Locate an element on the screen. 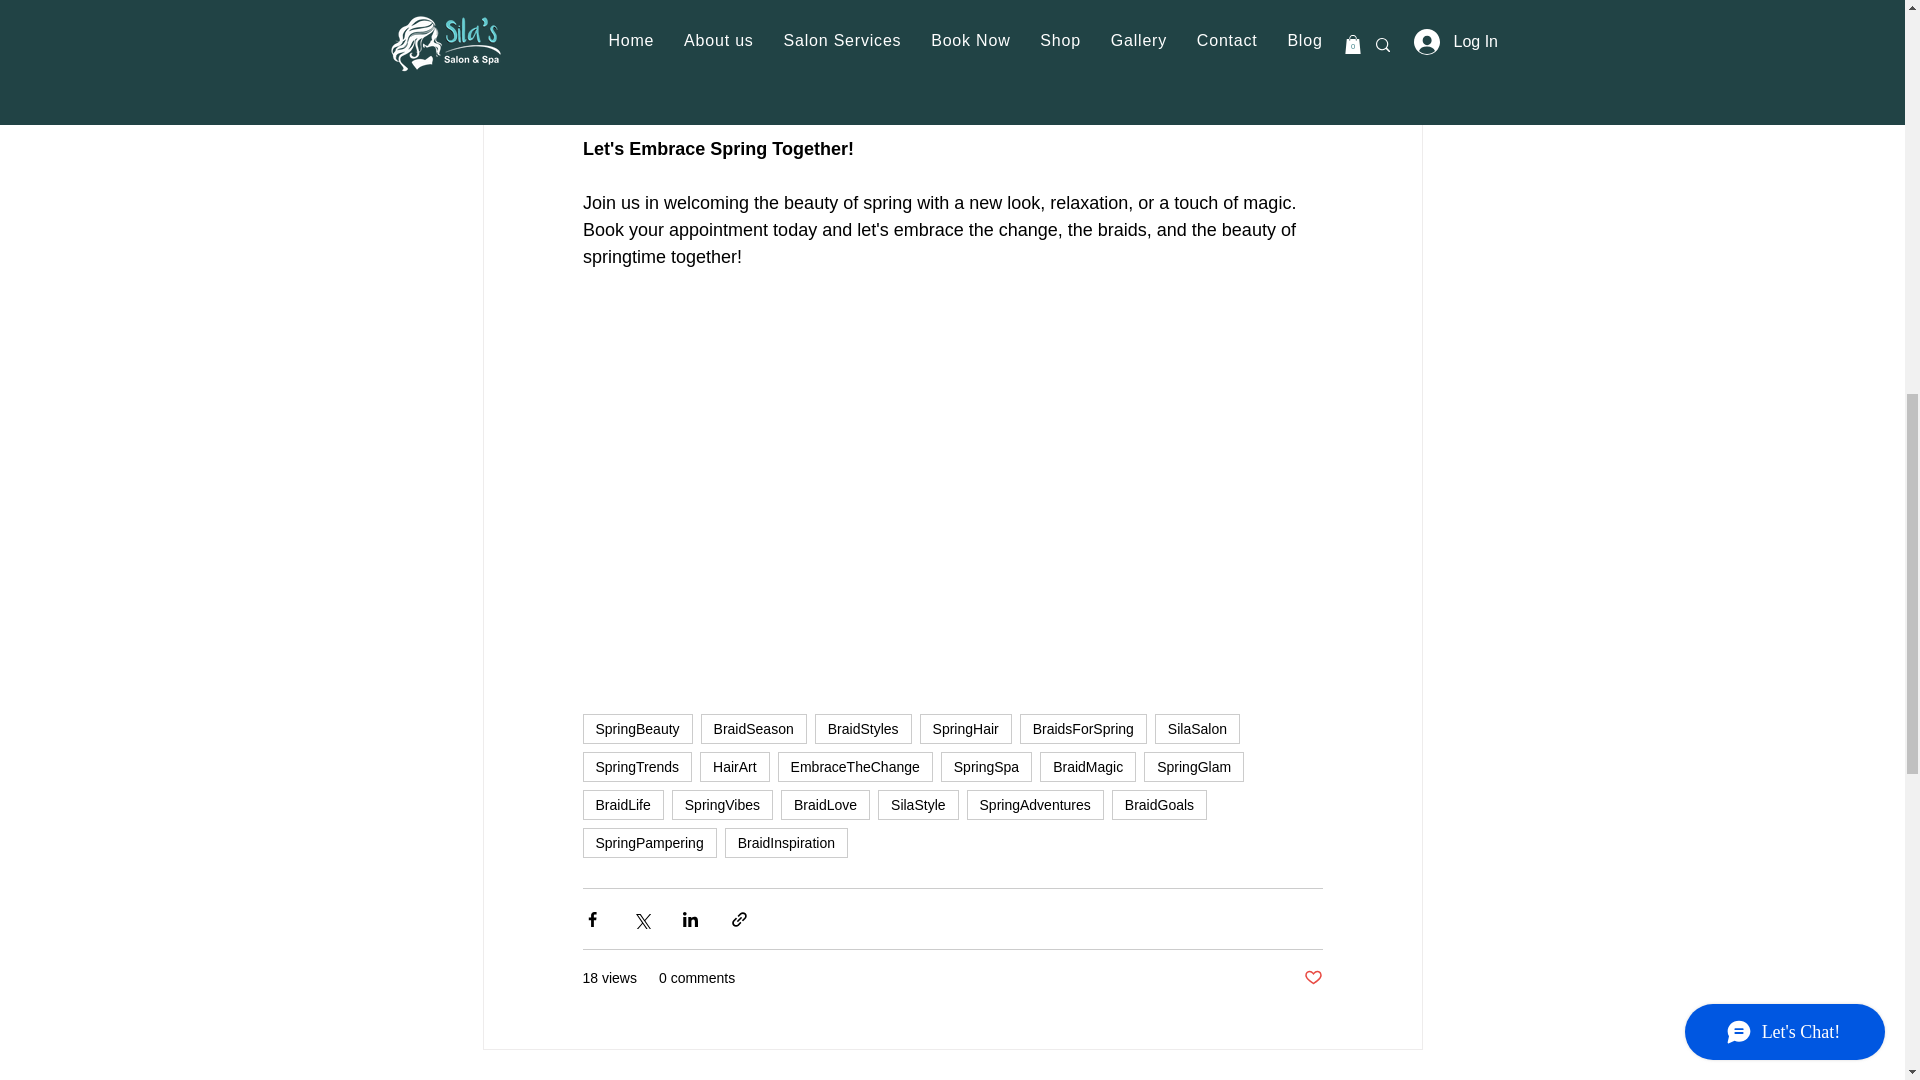 This screenshot has width=1920, height=1080. SilaSalon is located at coordinates (1198, 728).